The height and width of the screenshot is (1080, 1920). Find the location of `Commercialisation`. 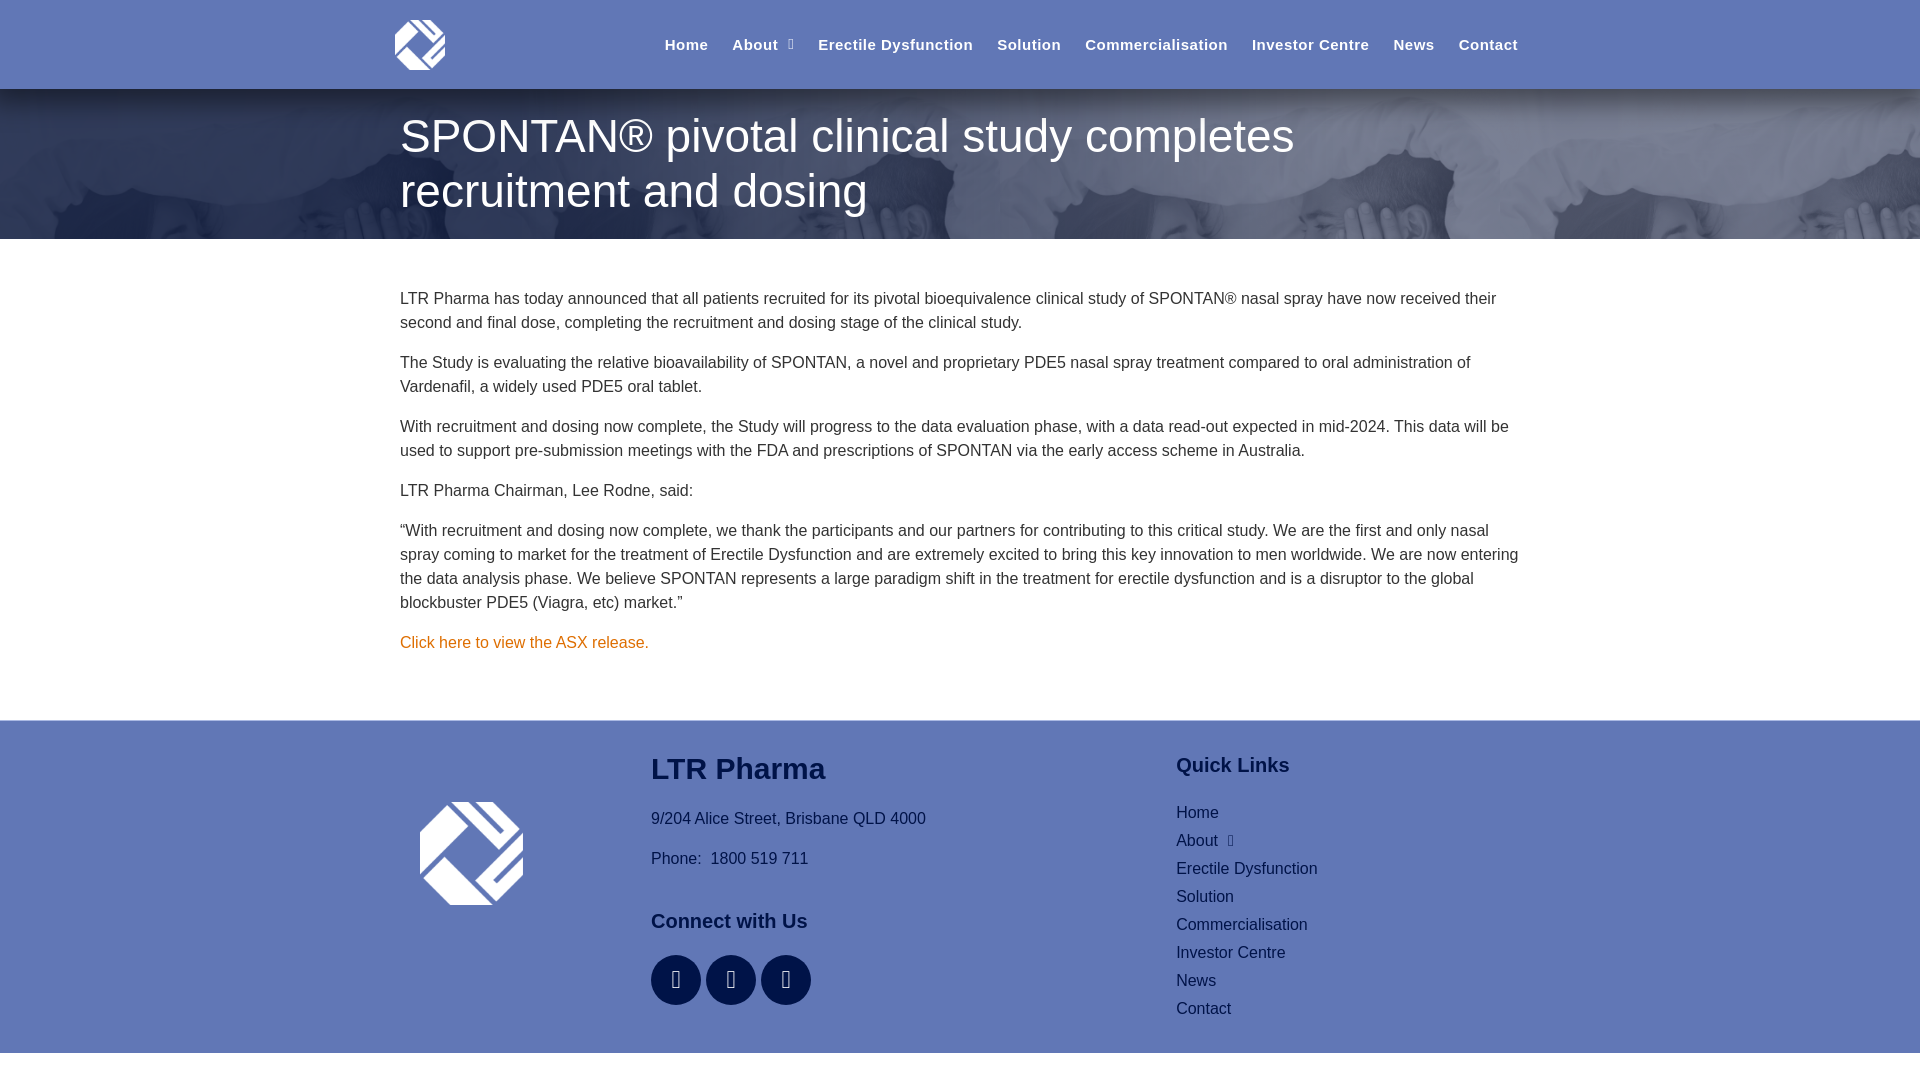

Commercialisation is located at coordinates (1156, 45).